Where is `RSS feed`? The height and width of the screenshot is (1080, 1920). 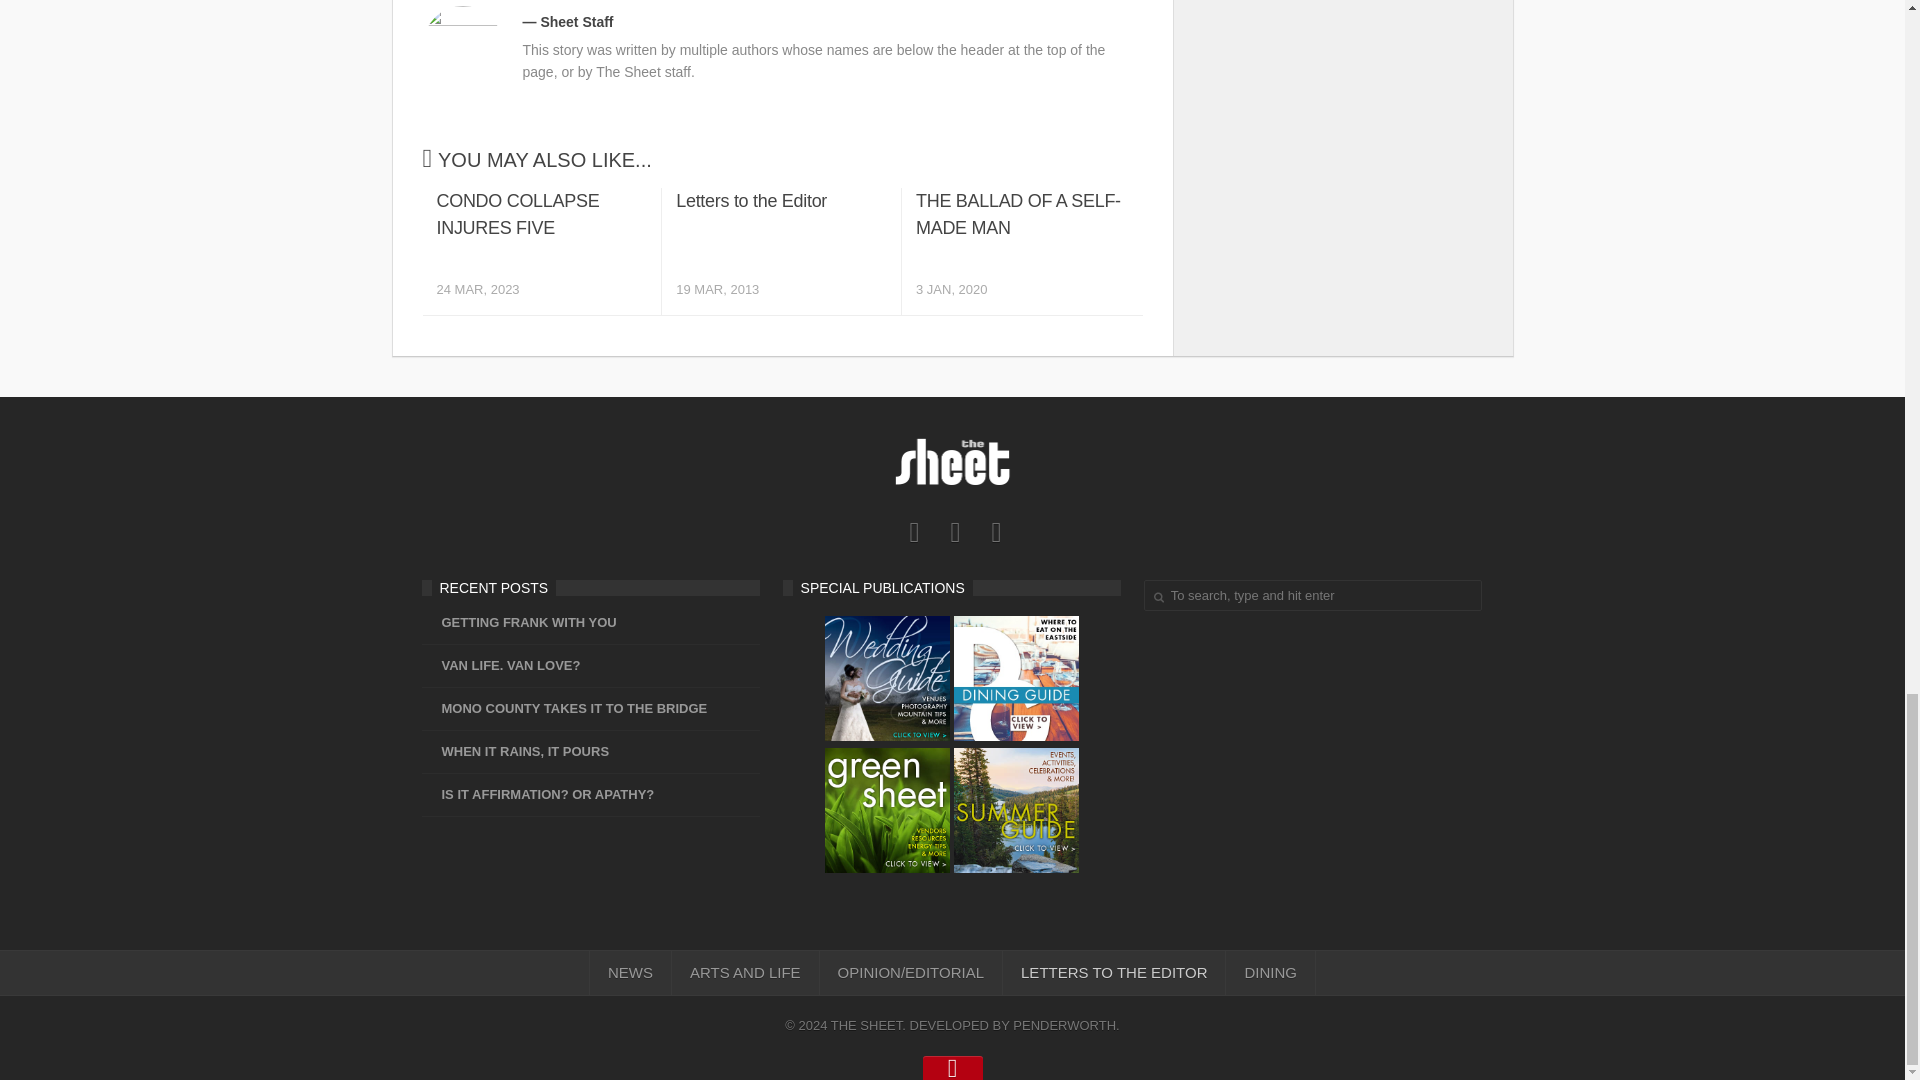 RSS feed is located at coordinates (781, 251).